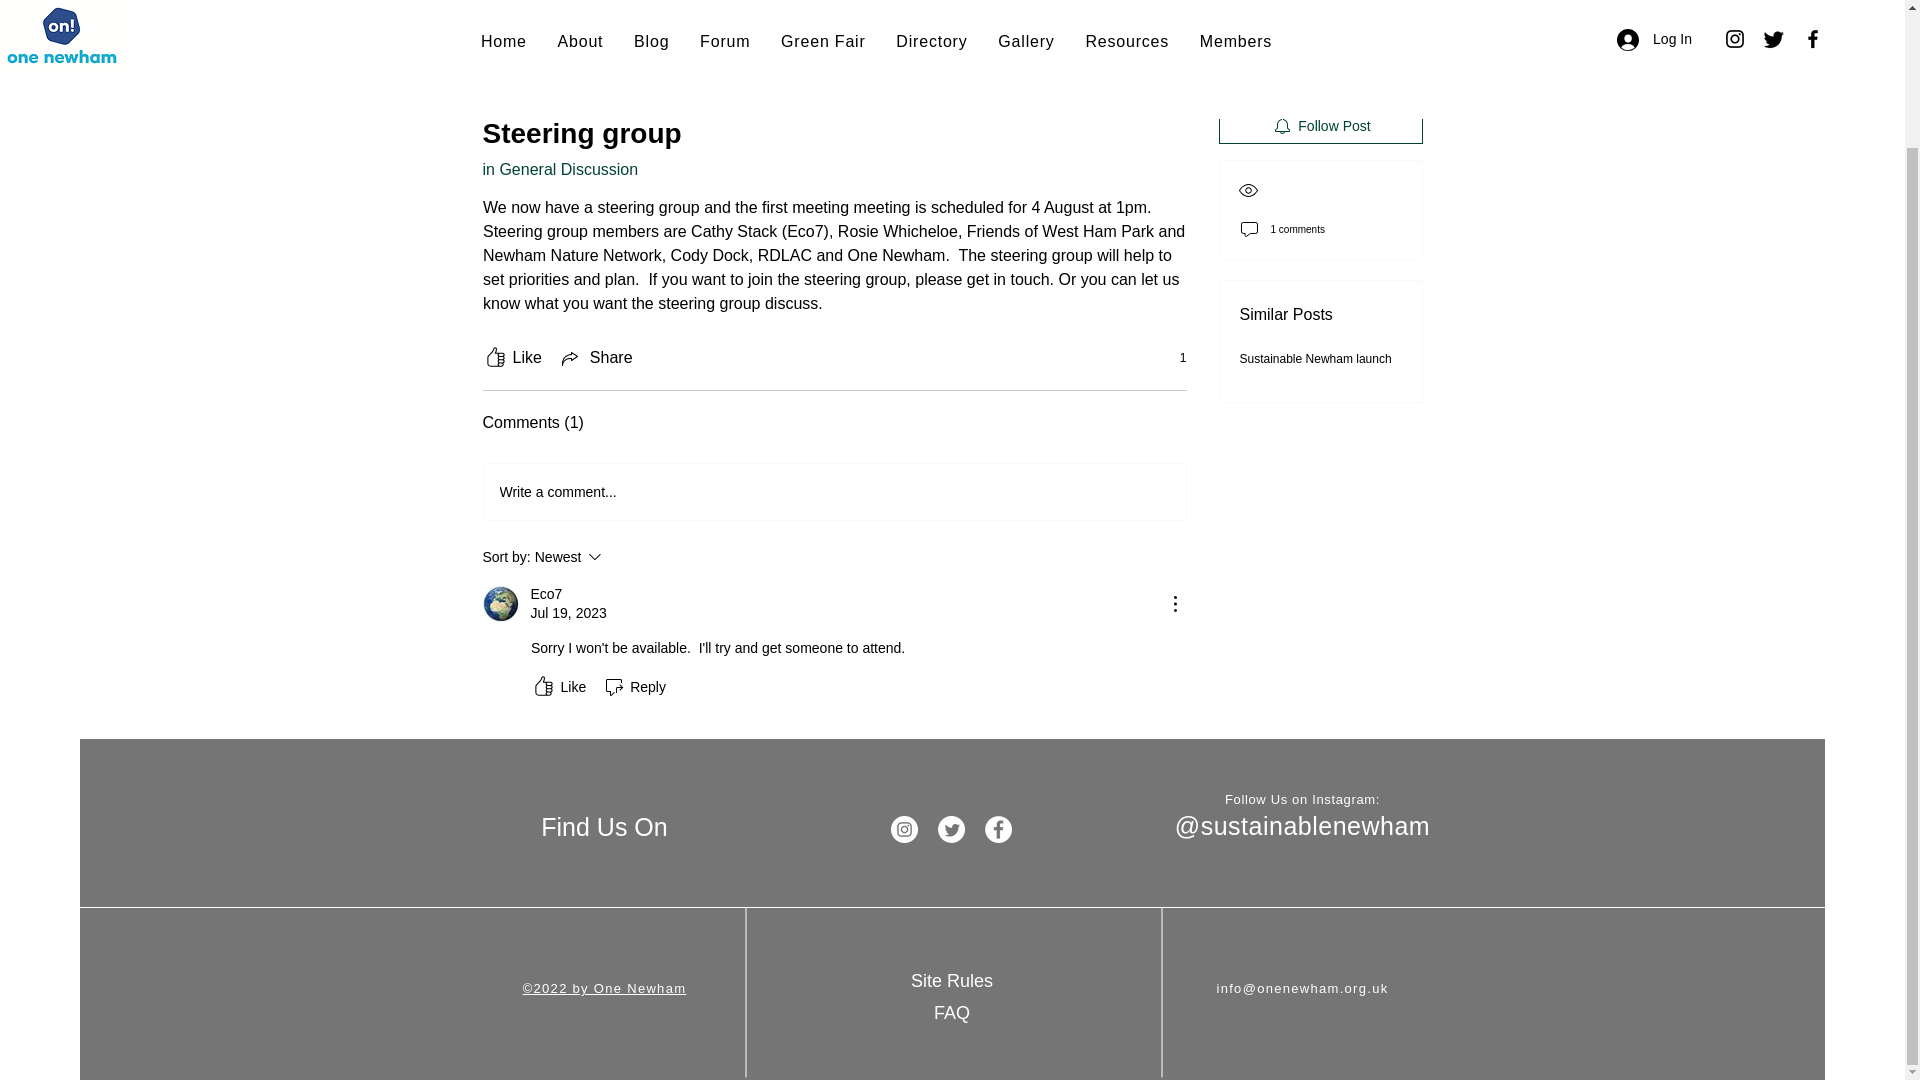 The width and height of the screenshot is (1920, 1080). What do you see at coordinates (1316, 359) in the screenshot?
I see `Sustainable Newham launch` at bounding box center [1316, 359].